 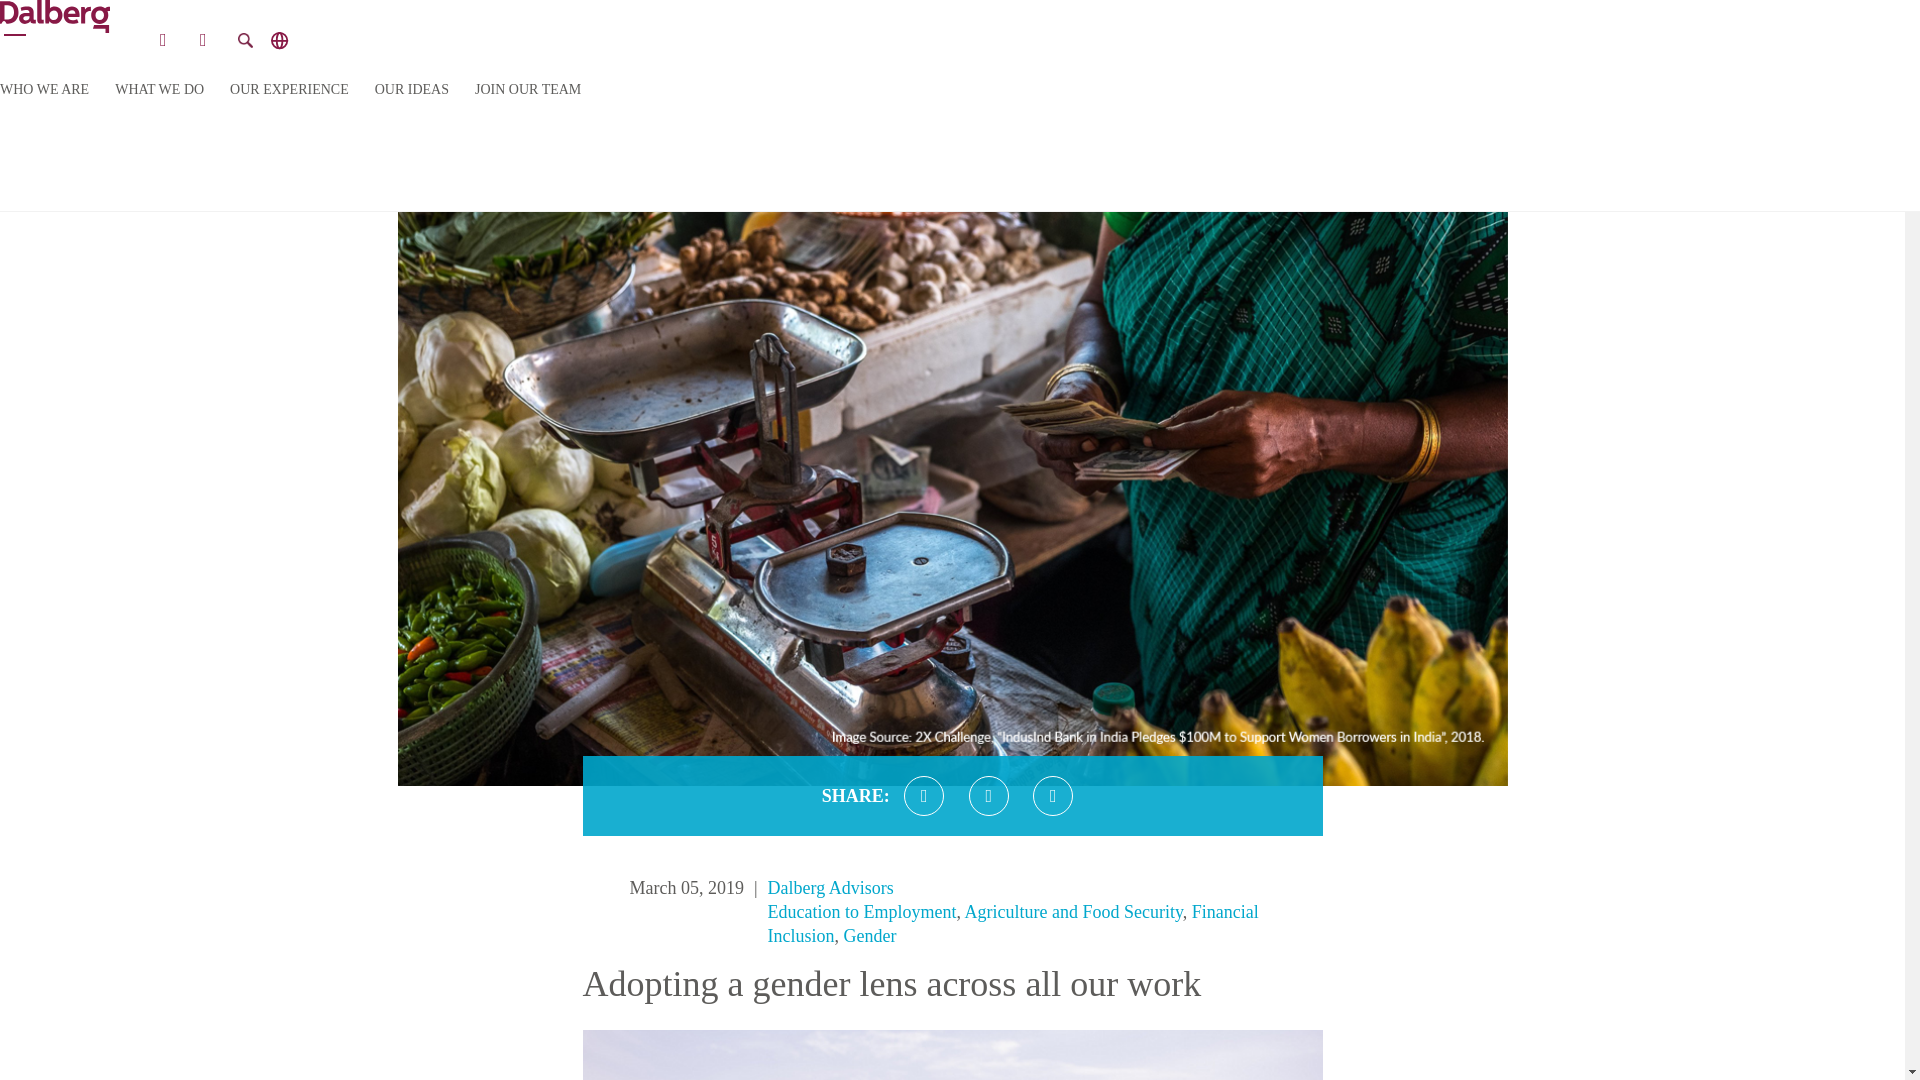 I want to click on OUR EXPERIENCE, so click(x=290, y=90).